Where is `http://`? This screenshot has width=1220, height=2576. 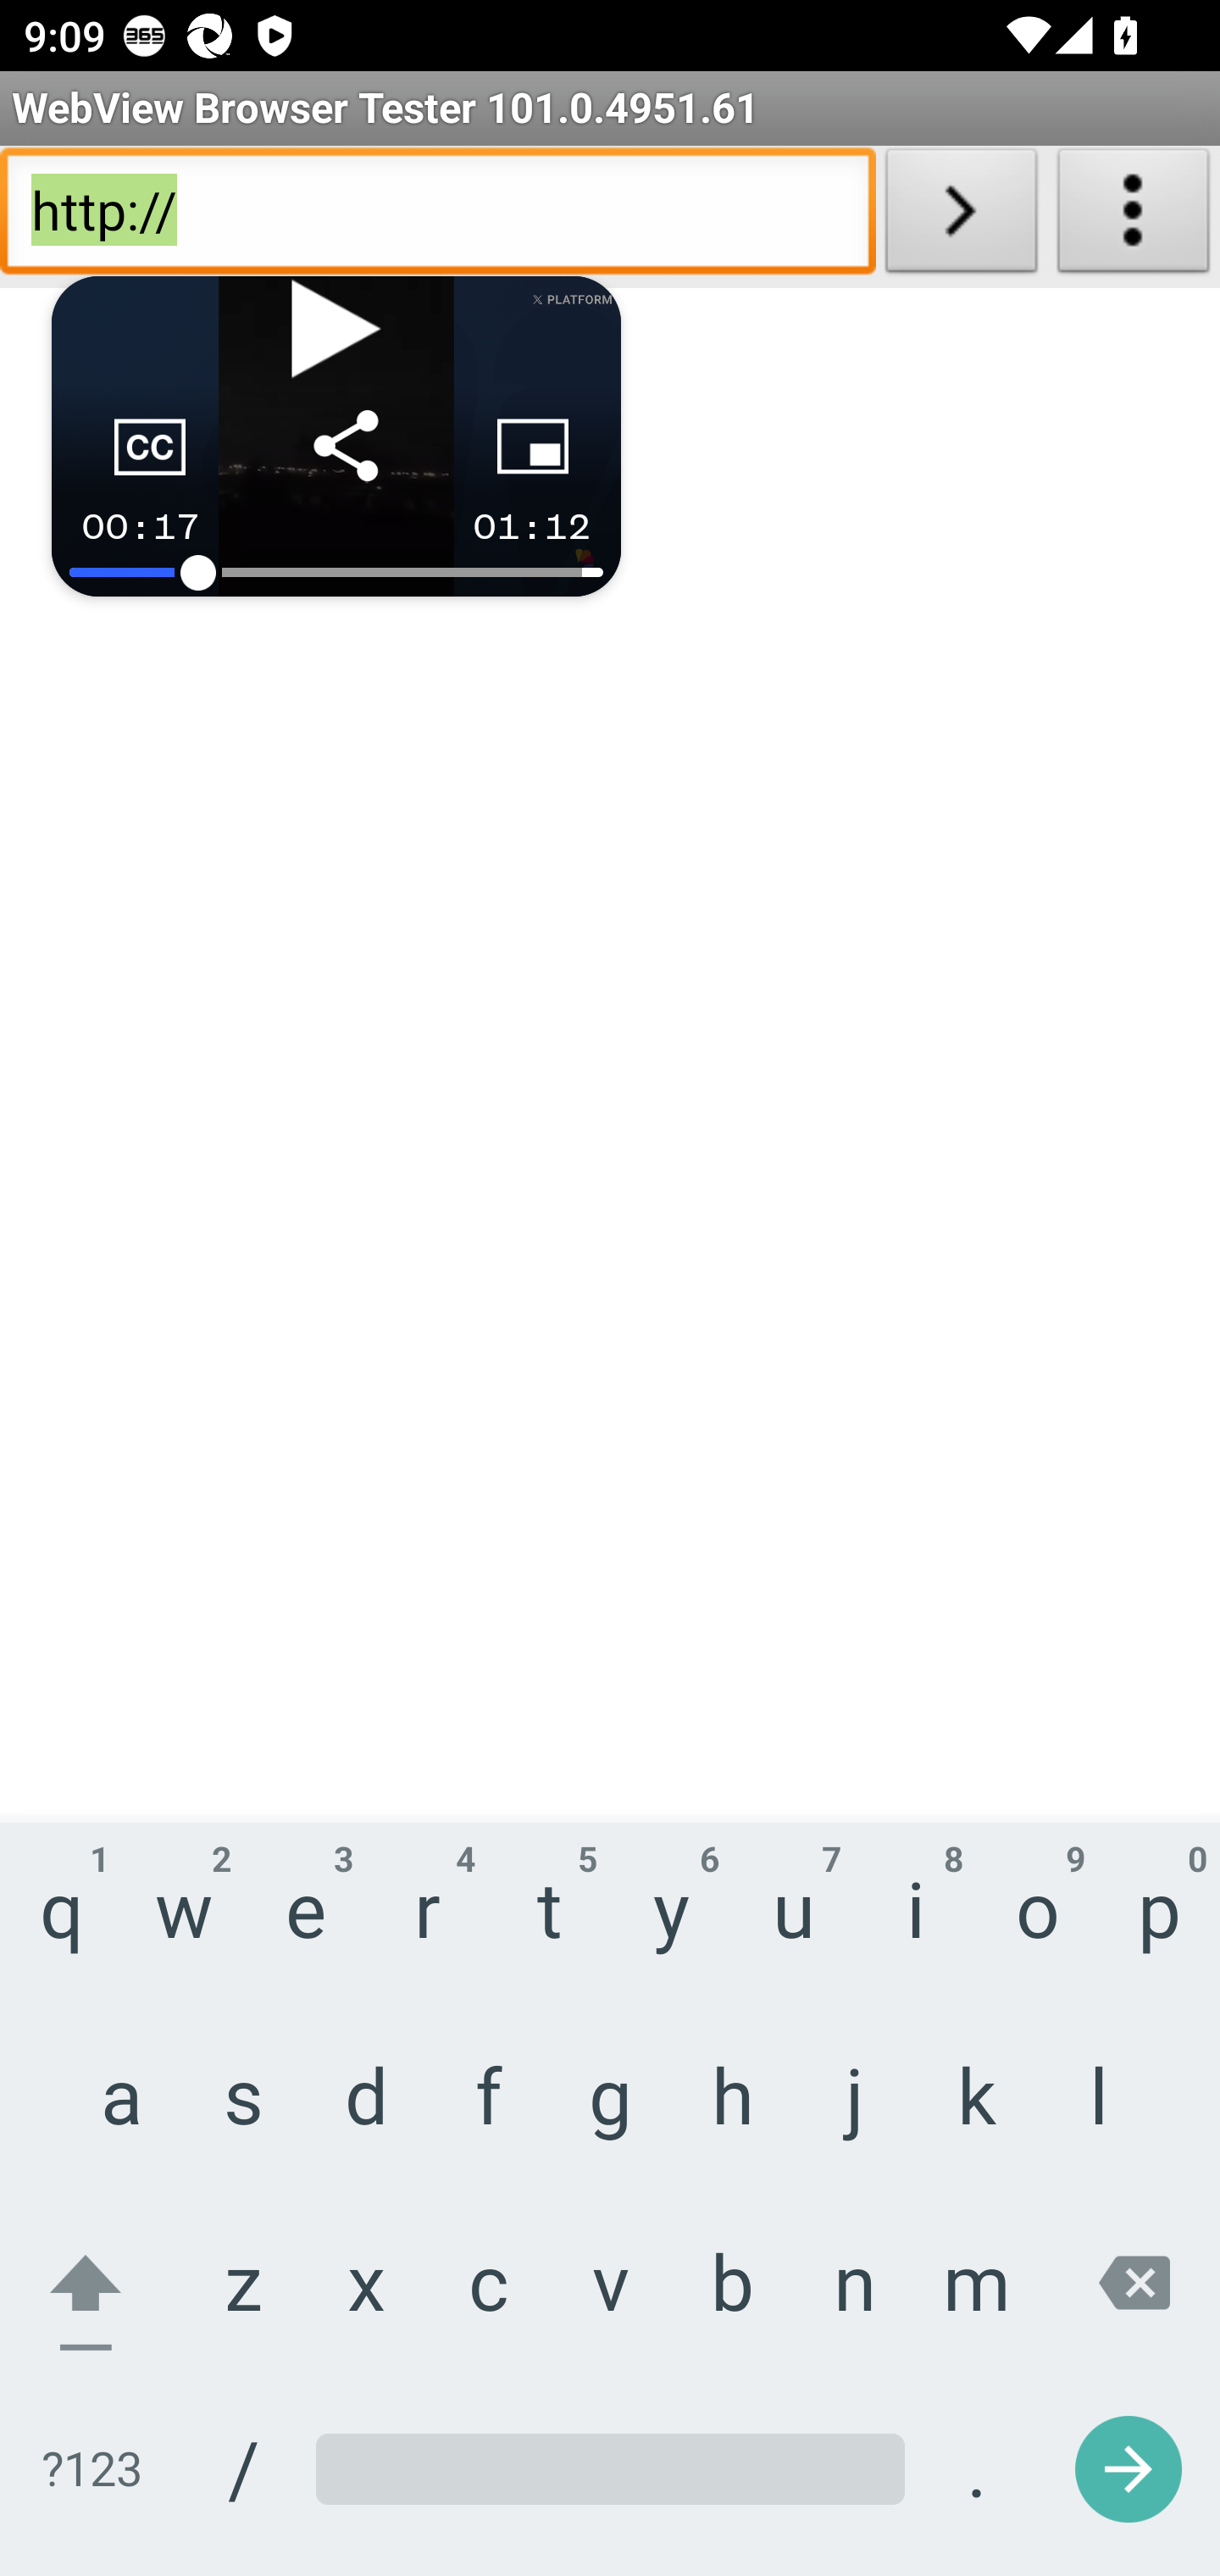
http:// is located at coordinates (437, 217).